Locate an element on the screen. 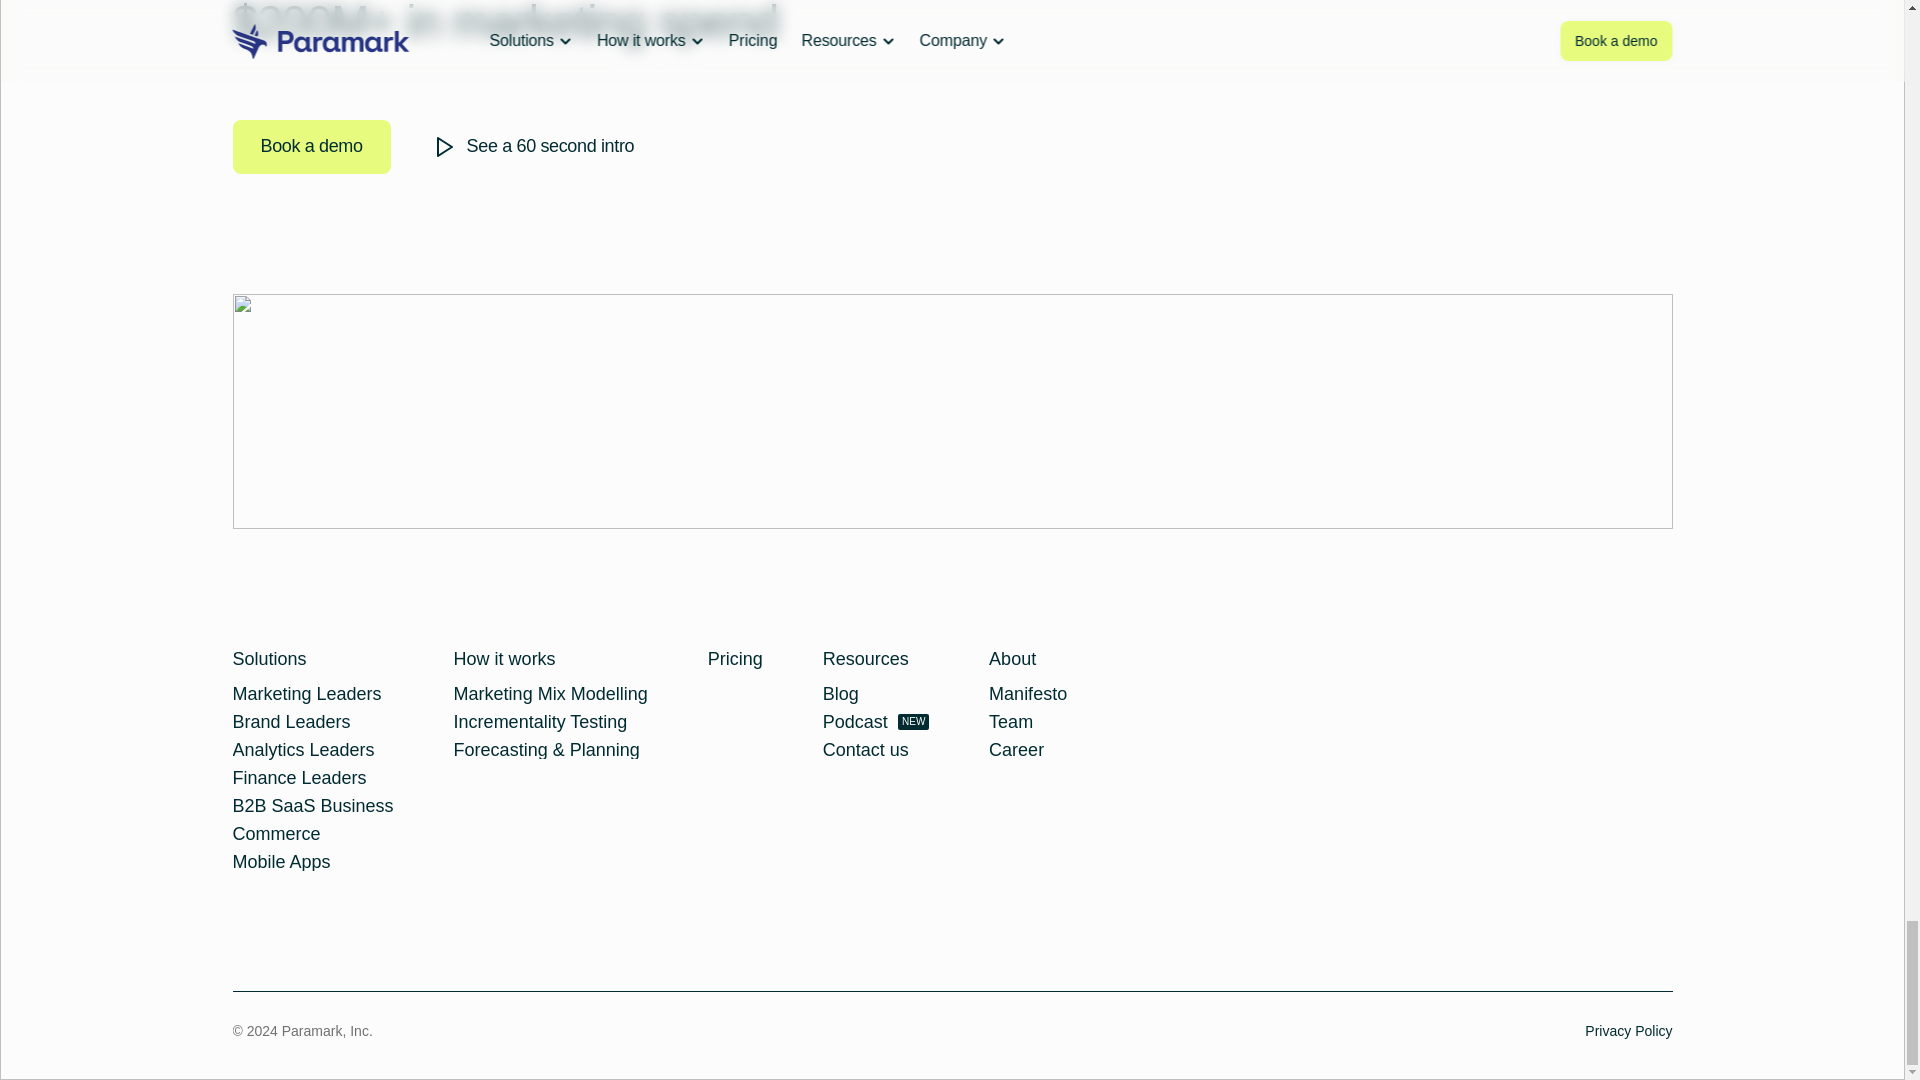 Image resolution: width=1920 pixels, height=1080 pixels. Pricing is located at coordinates (735, 658).